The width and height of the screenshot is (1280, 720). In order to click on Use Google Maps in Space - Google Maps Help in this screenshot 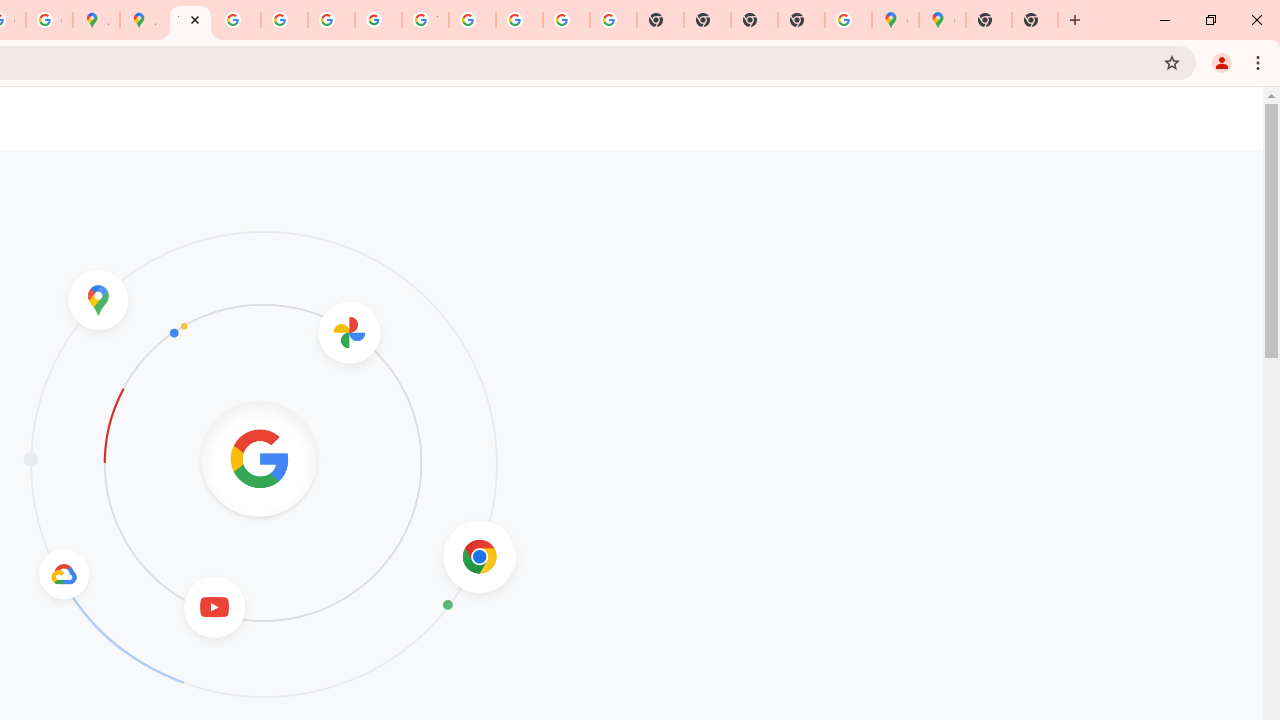, I will do `click(848, 20)`.